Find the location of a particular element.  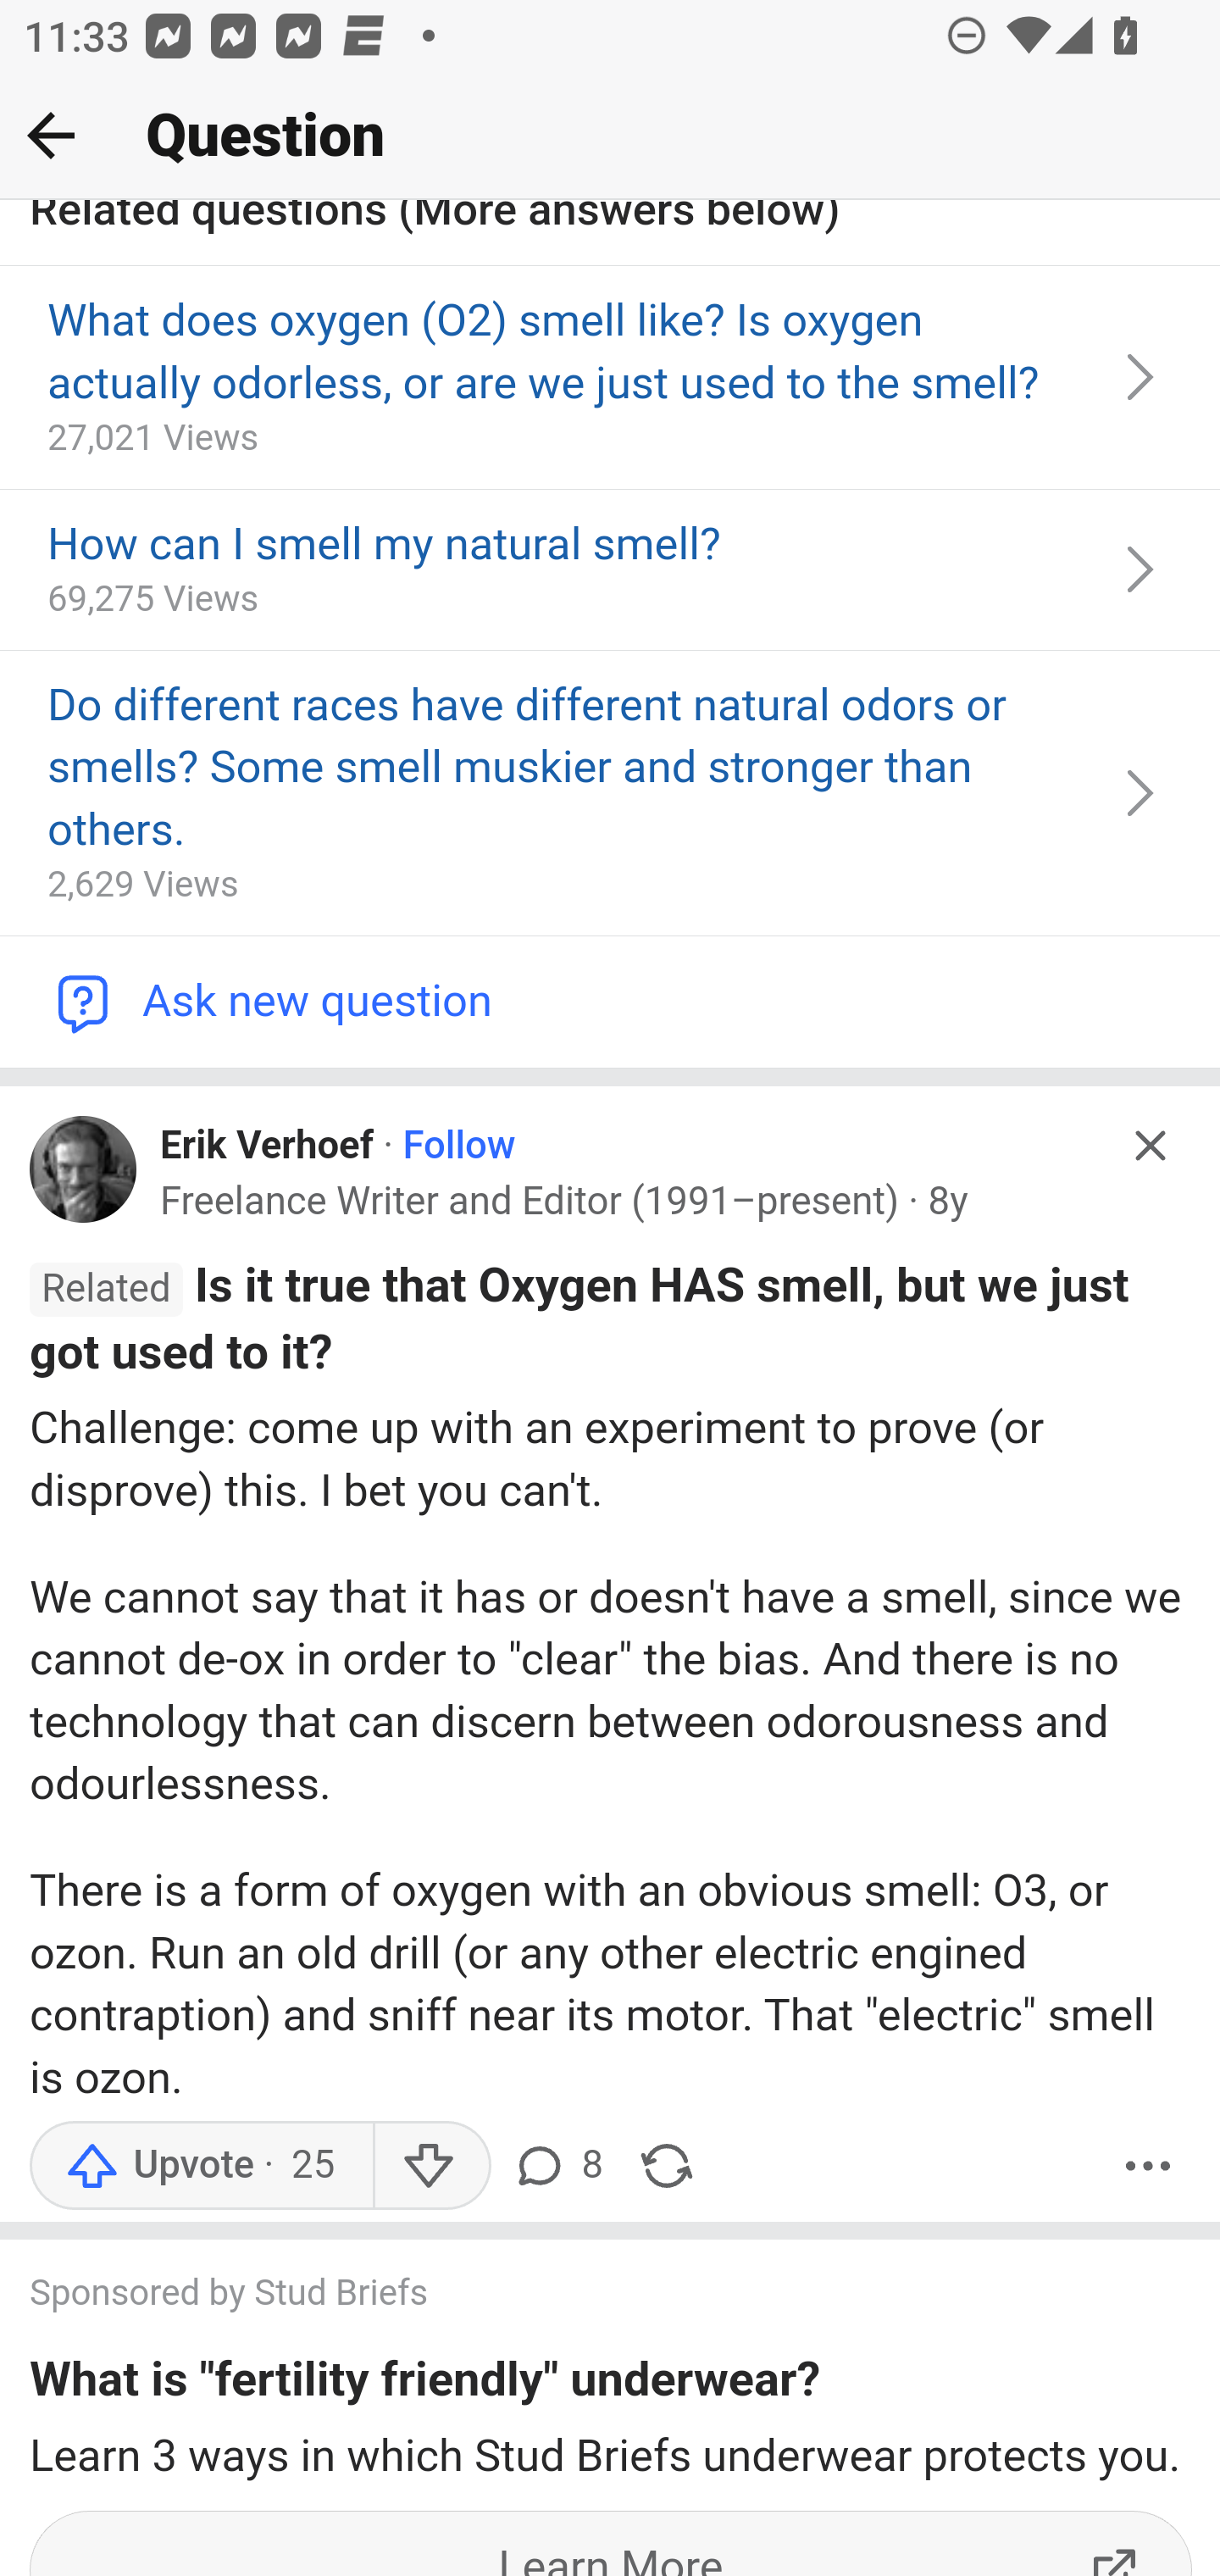

Ask new question is located at coordinates (610, 1003).